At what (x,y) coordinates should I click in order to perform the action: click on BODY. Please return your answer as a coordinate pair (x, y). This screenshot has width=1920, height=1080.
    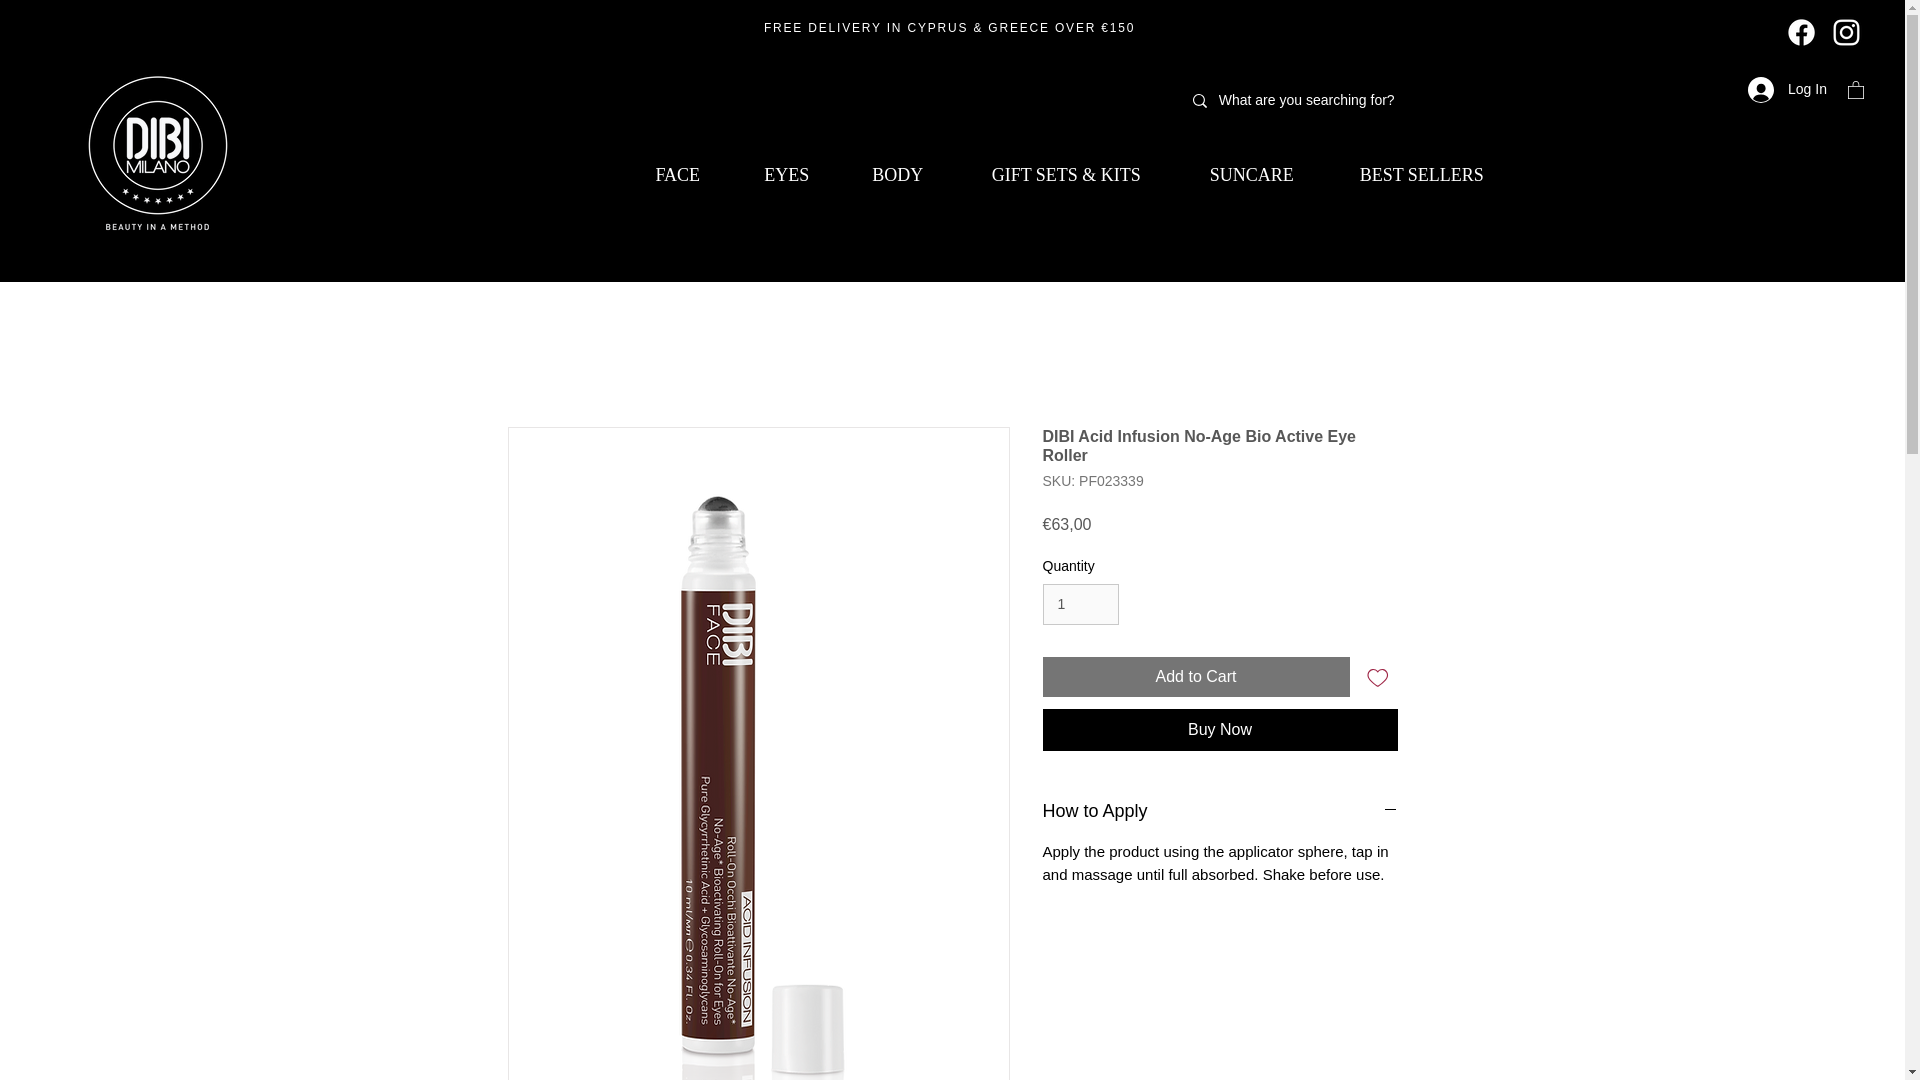
    Looking at the image, I should click on (897, 175).